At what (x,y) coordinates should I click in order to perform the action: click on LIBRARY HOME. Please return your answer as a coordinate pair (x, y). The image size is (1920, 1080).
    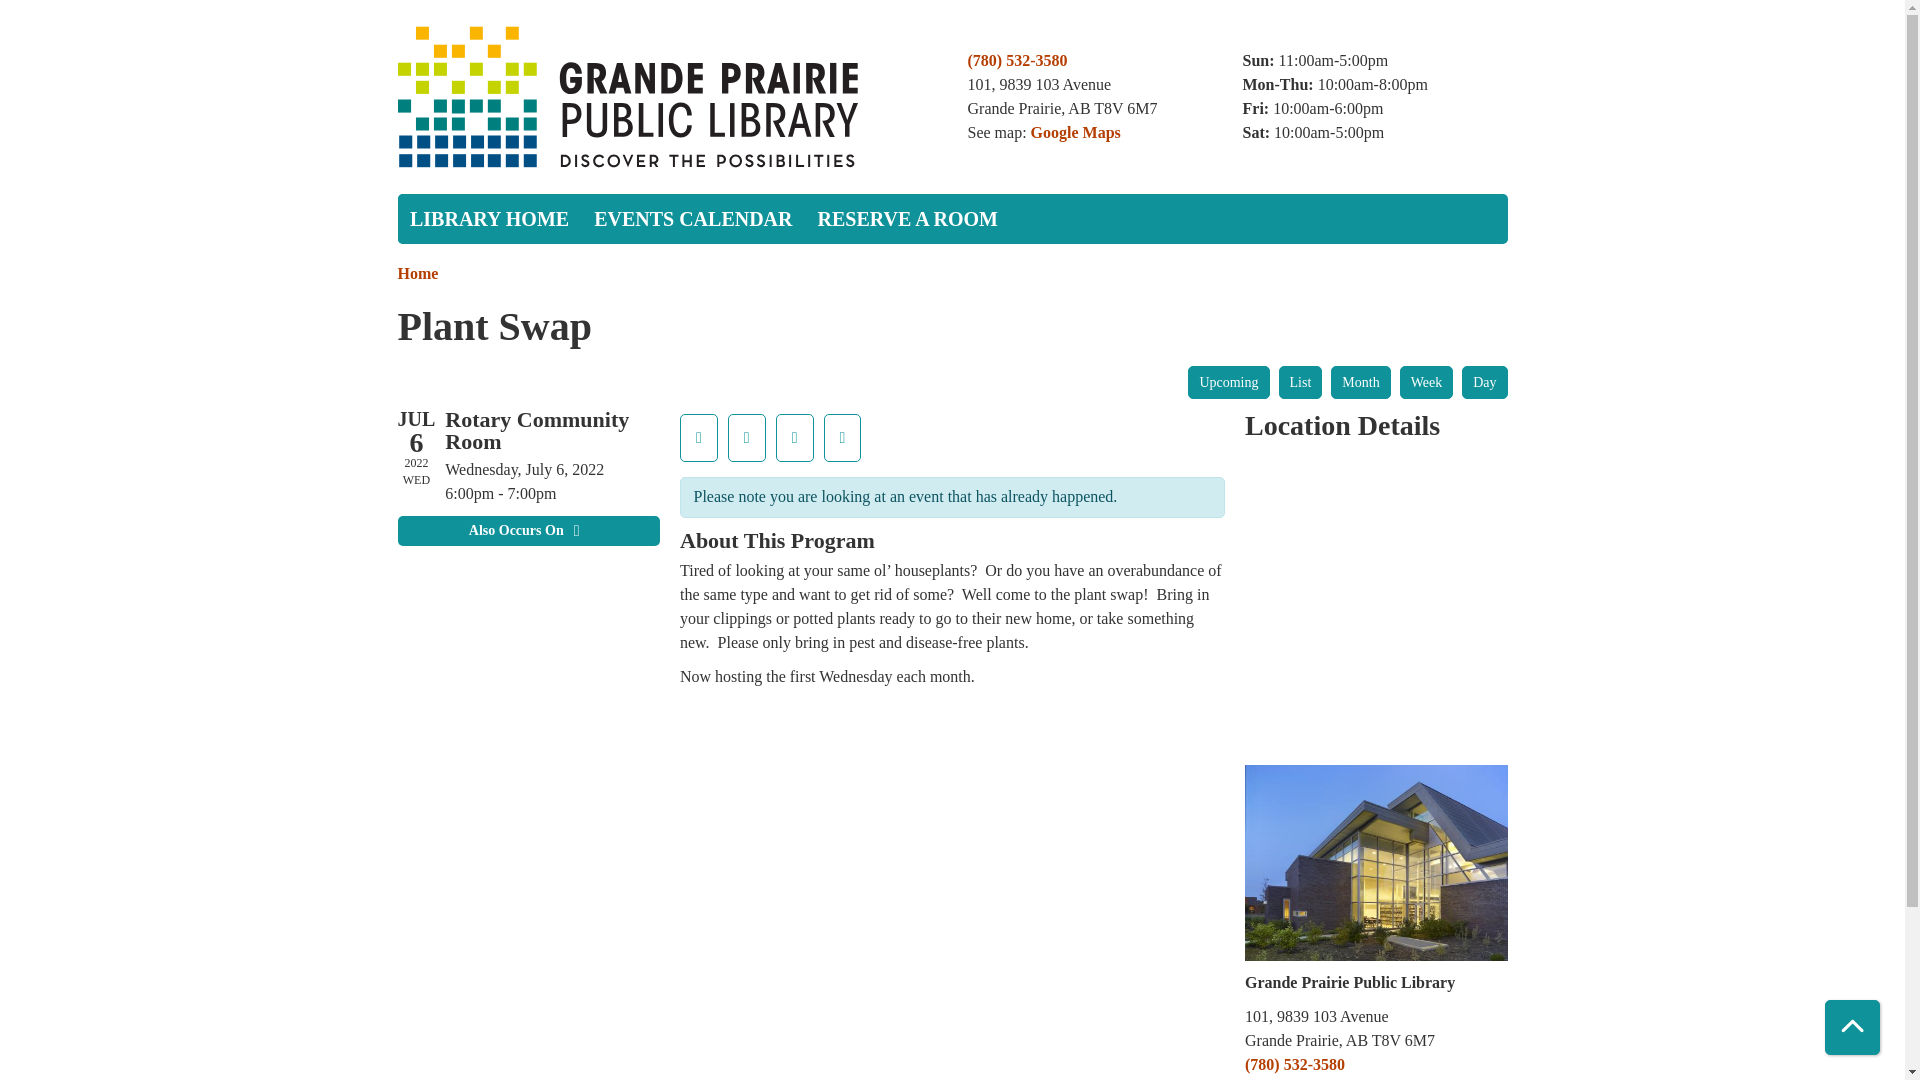
    Looking at the image, I should click on (489, 219).